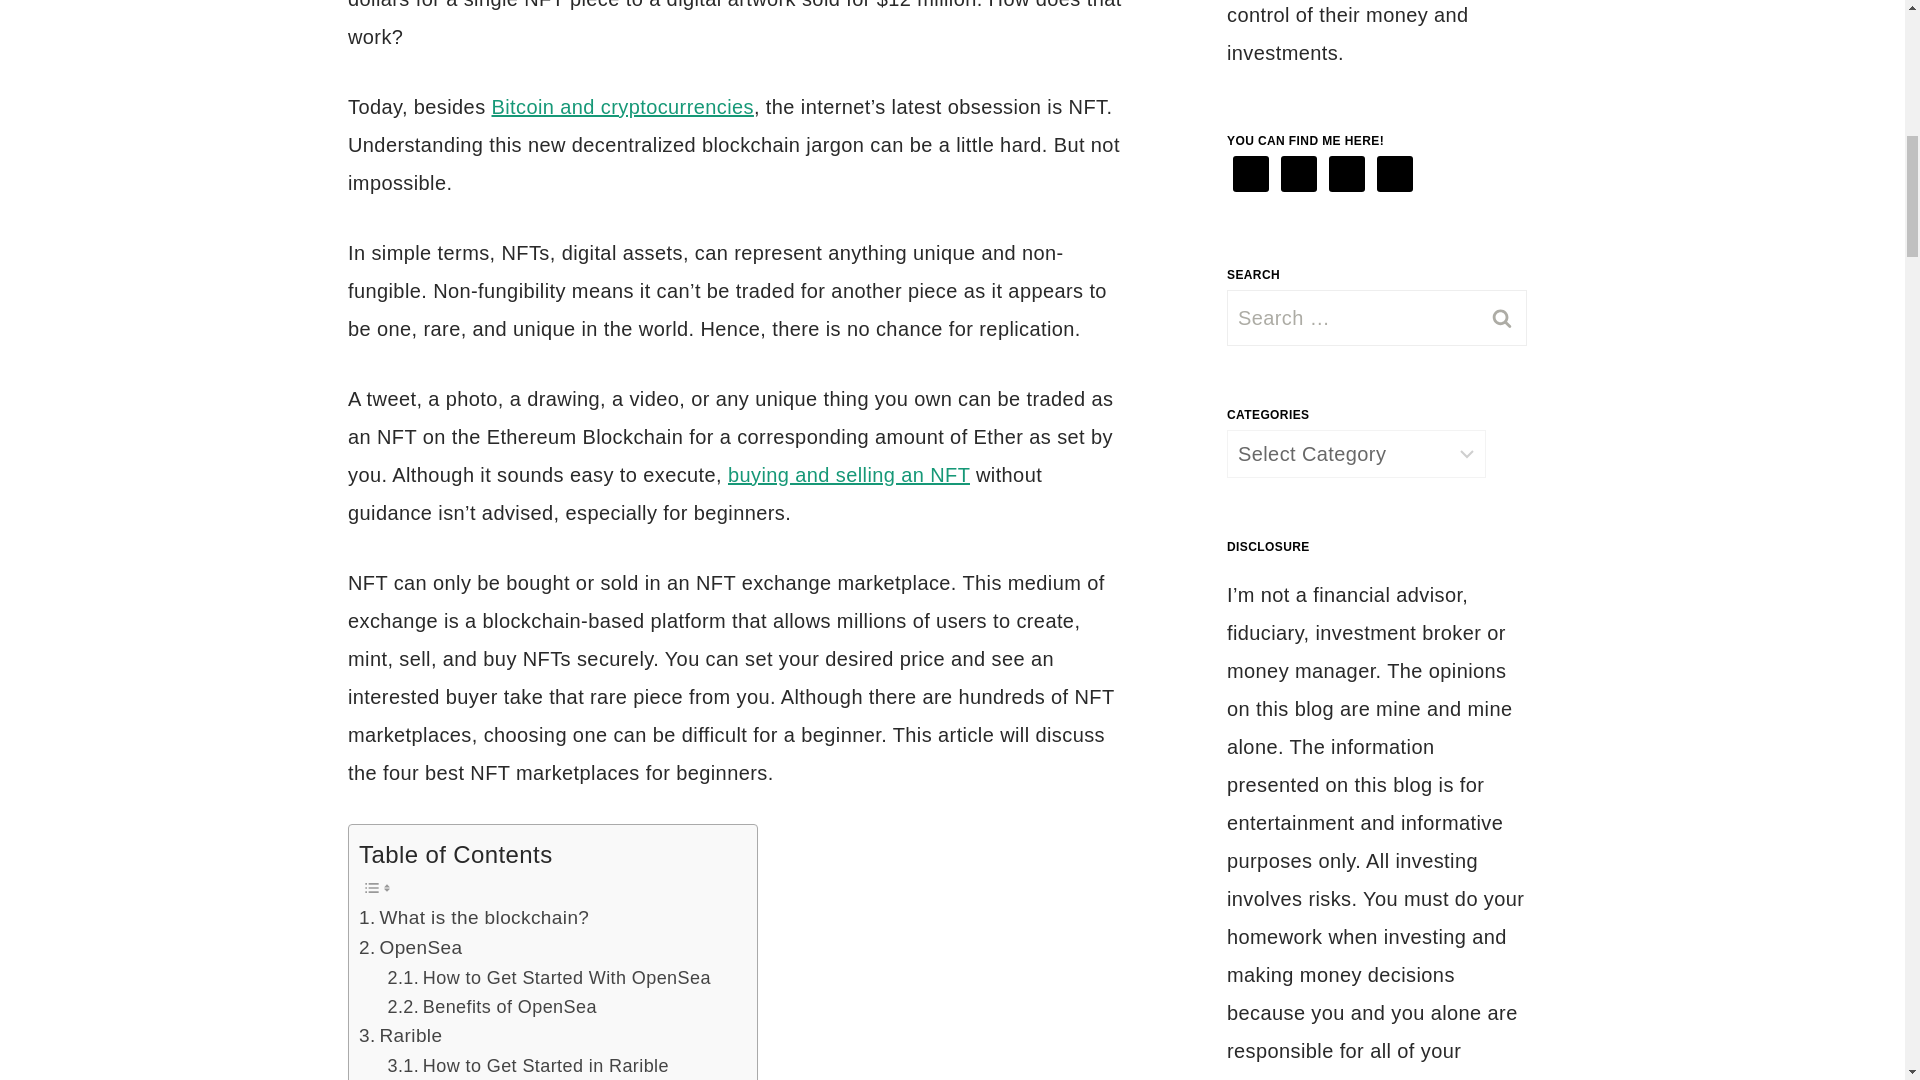 The width and height of the screenshot is (1920, 1080). What do you see at coordinates (400, 1035) in the screenshot?
I see `Rarible` at bounding box center [400, 1035].